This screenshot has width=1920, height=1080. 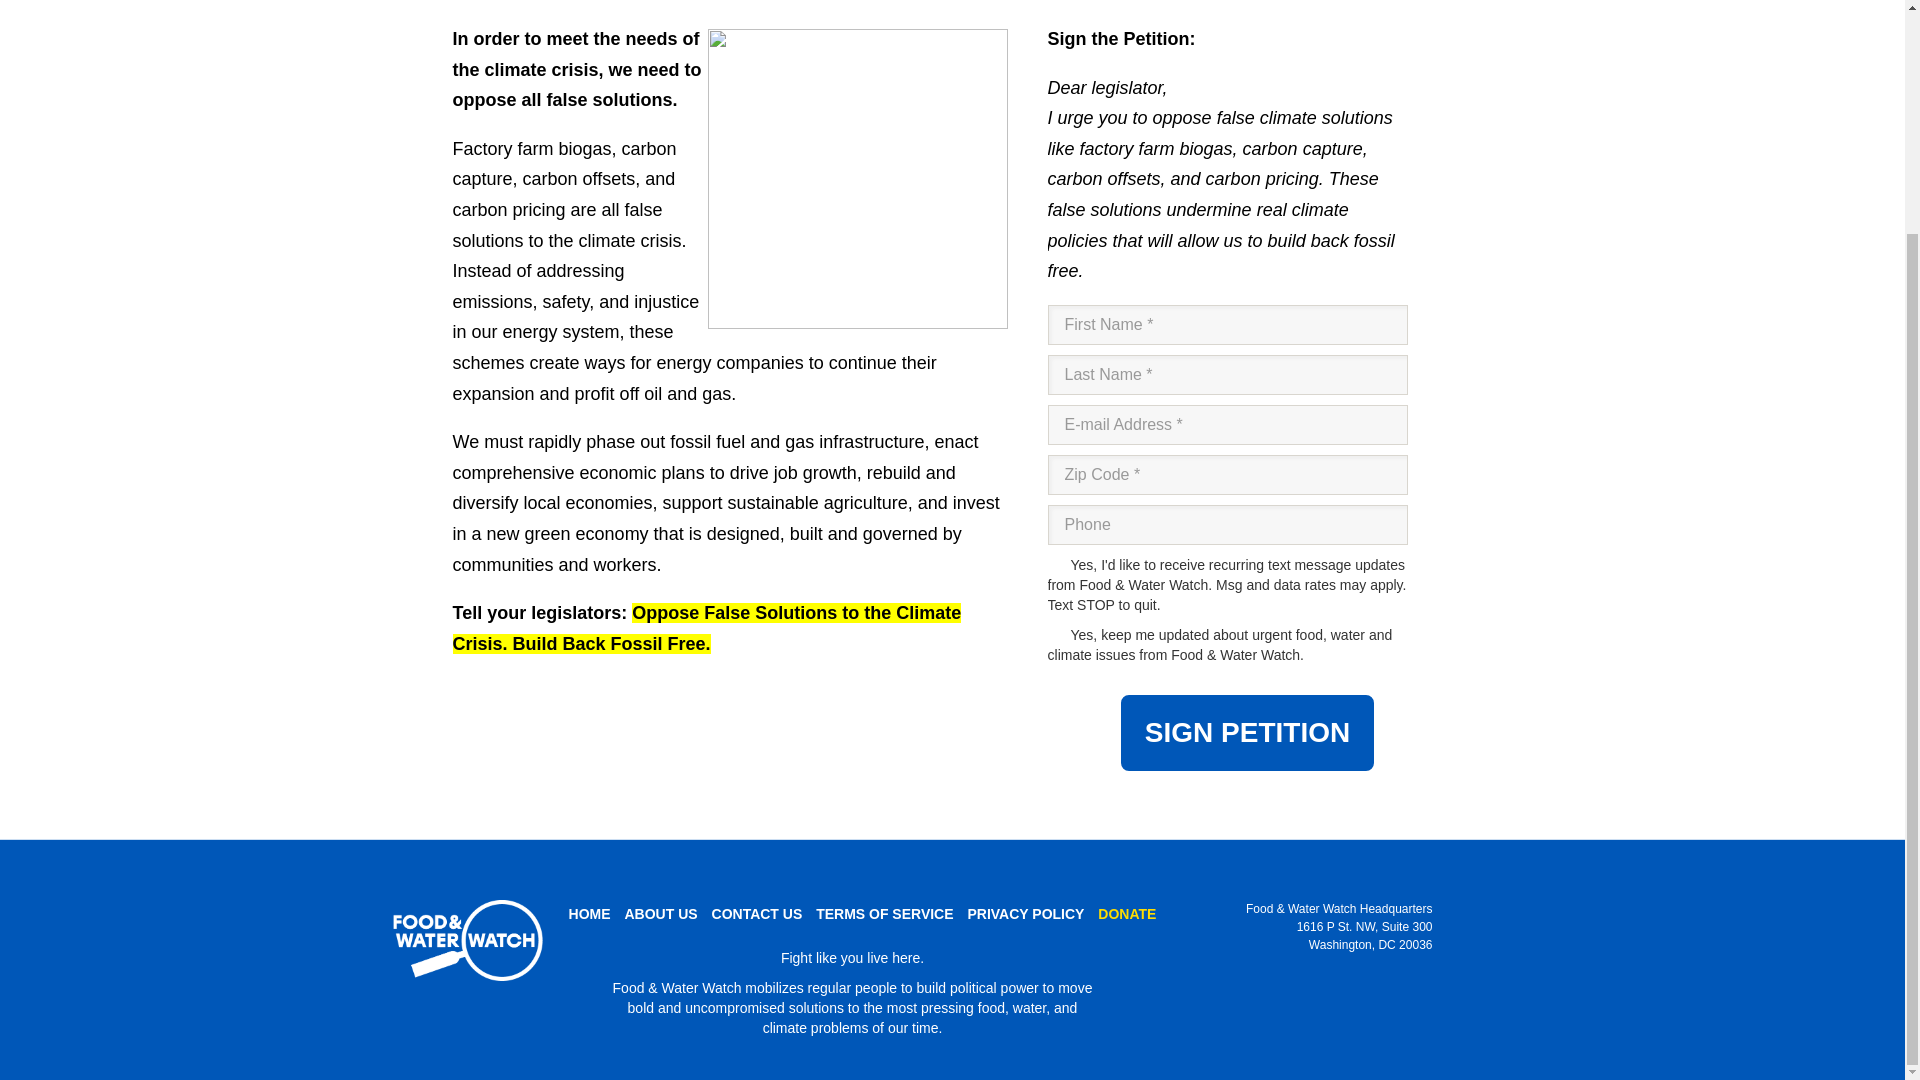 I want to click on HOME, so click(x=590, y=914).